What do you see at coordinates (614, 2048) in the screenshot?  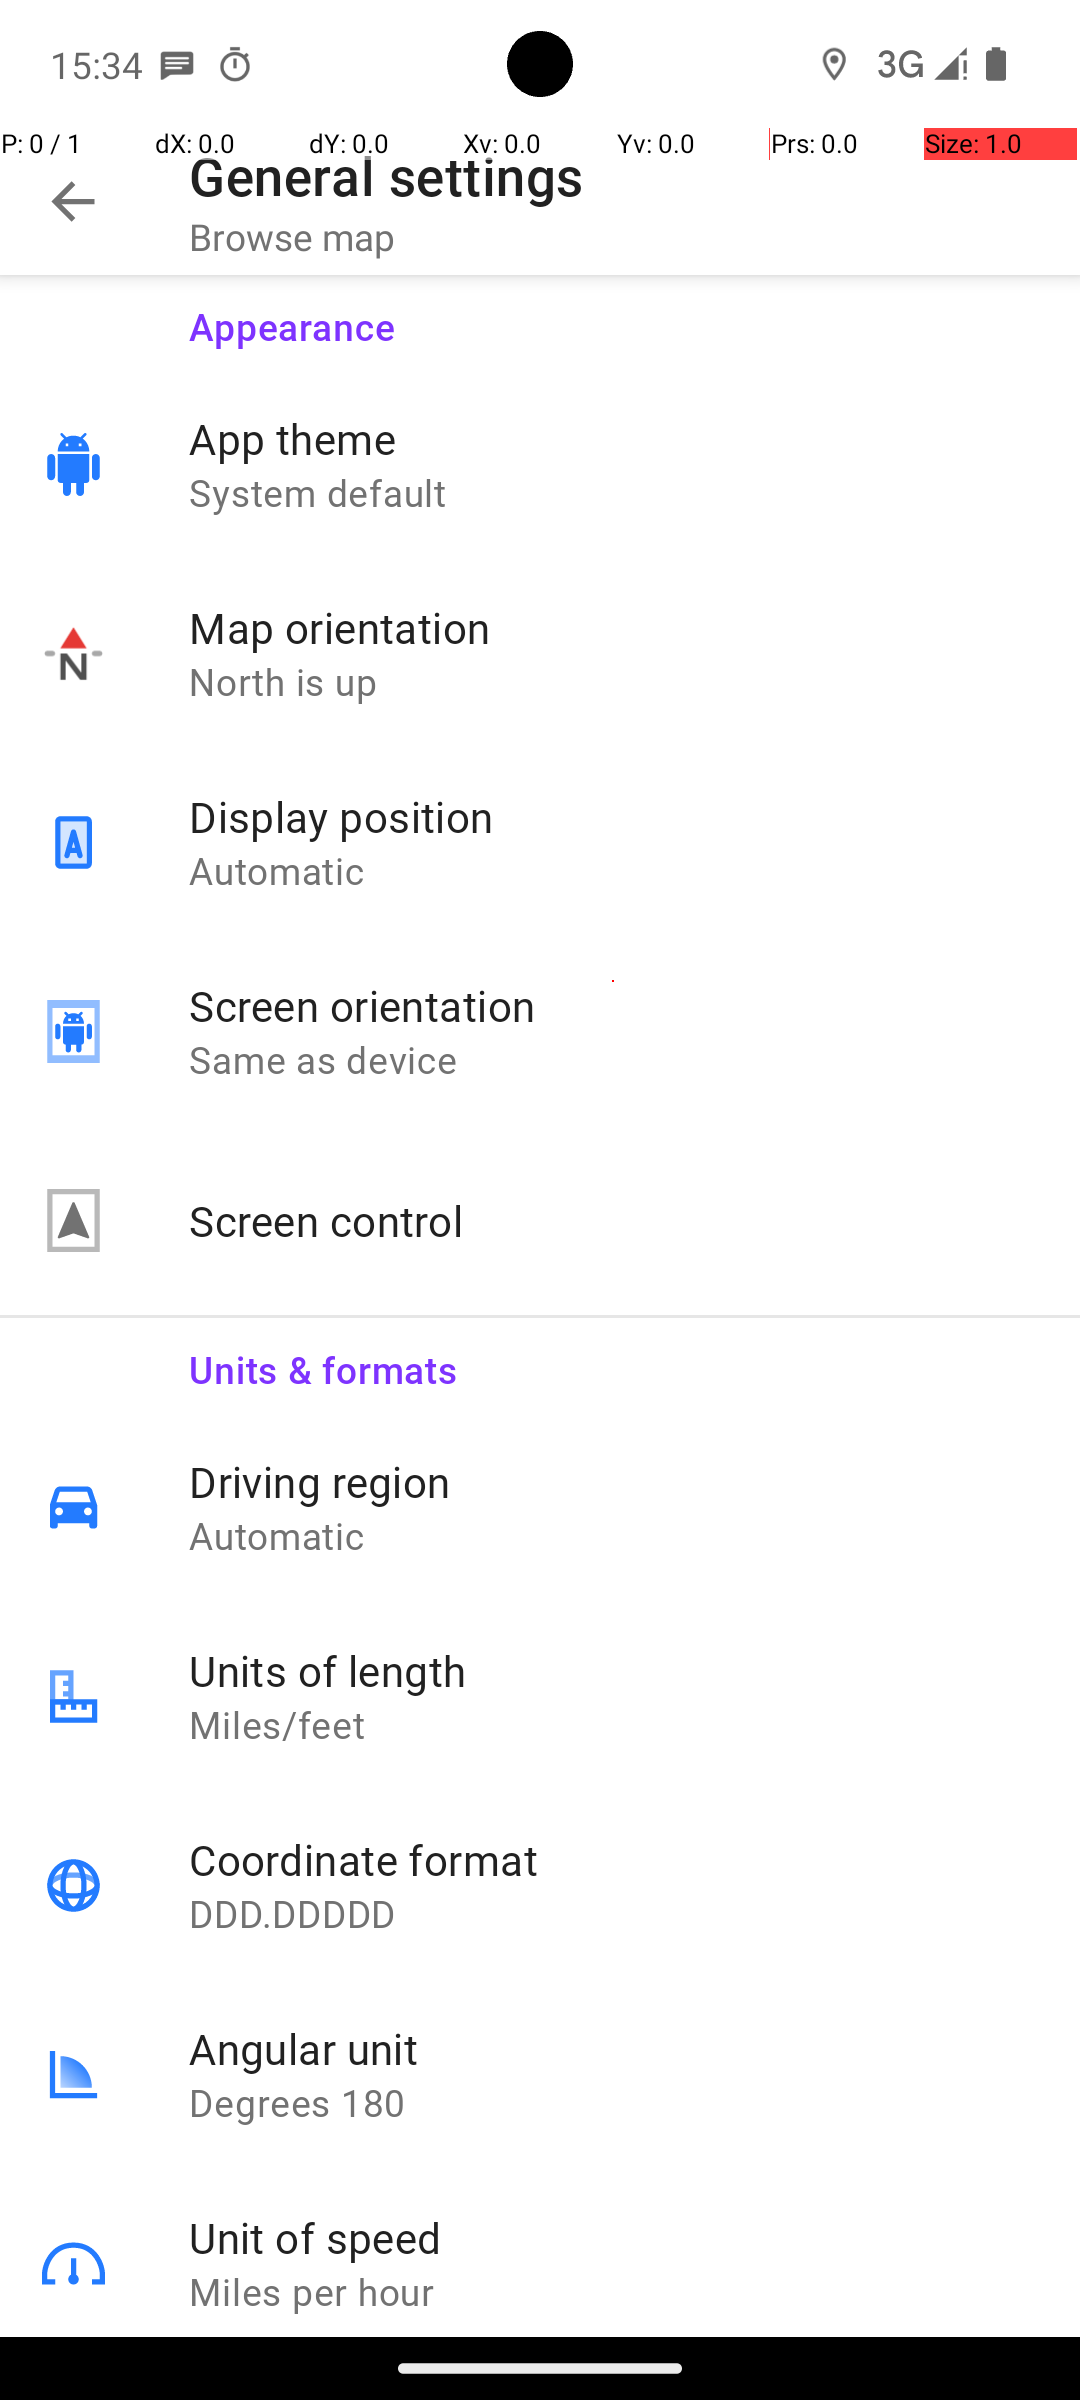 I see `Angular unit` at bounding box center [614, 2048].